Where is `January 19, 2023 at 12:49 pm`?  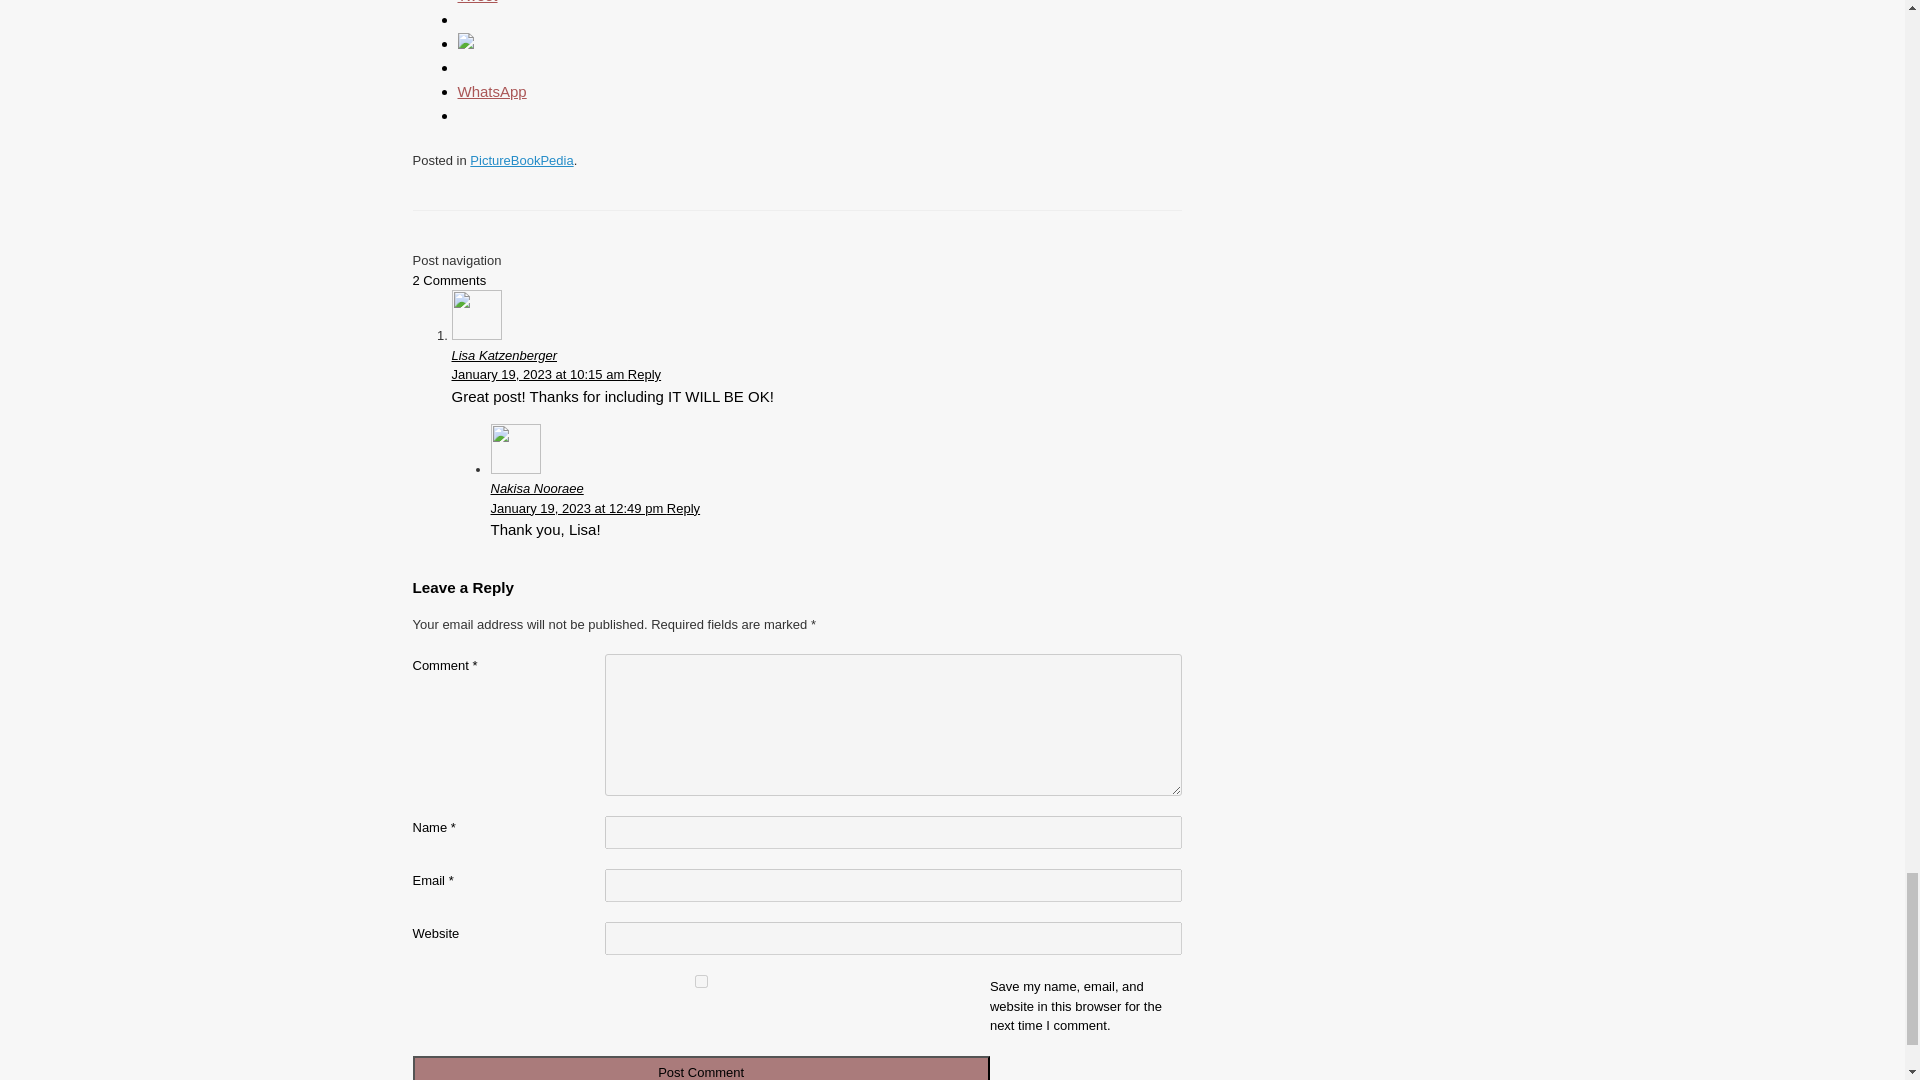 January 19, 2023 at 12:49 pm is located at coordinates (578, 508).